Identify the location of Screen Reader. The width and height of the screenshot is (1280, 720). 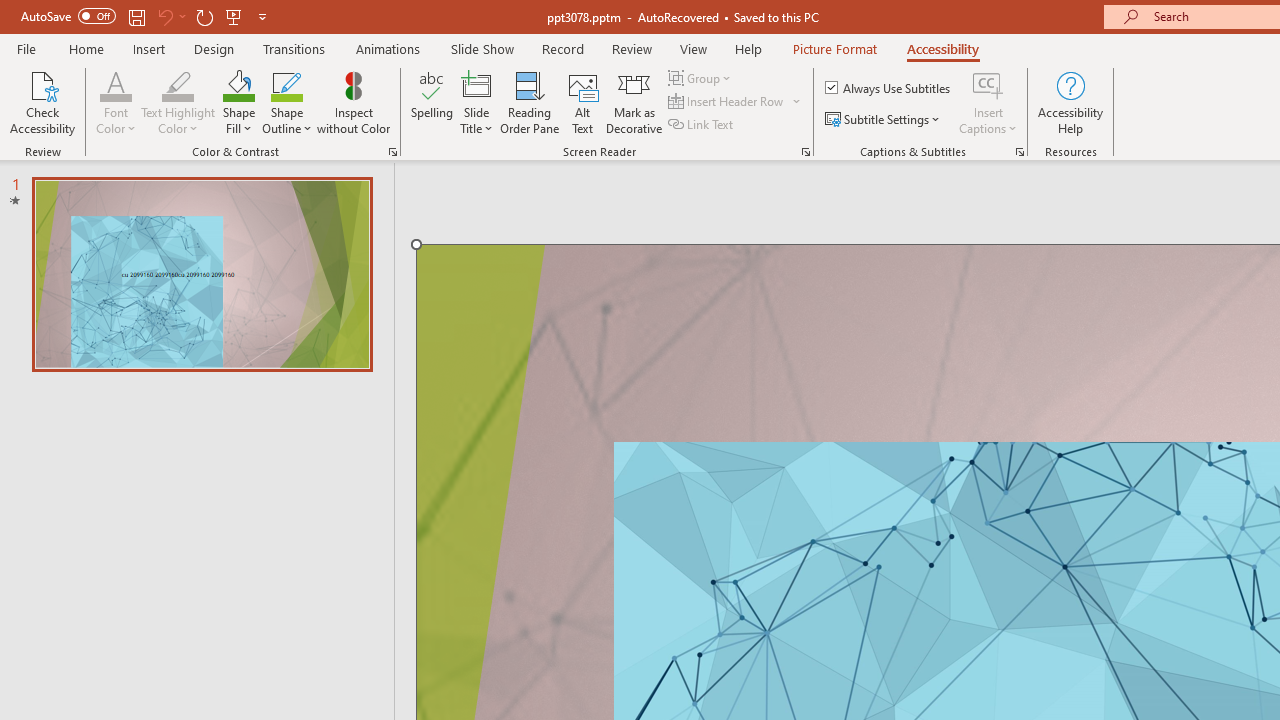
(806, 152).